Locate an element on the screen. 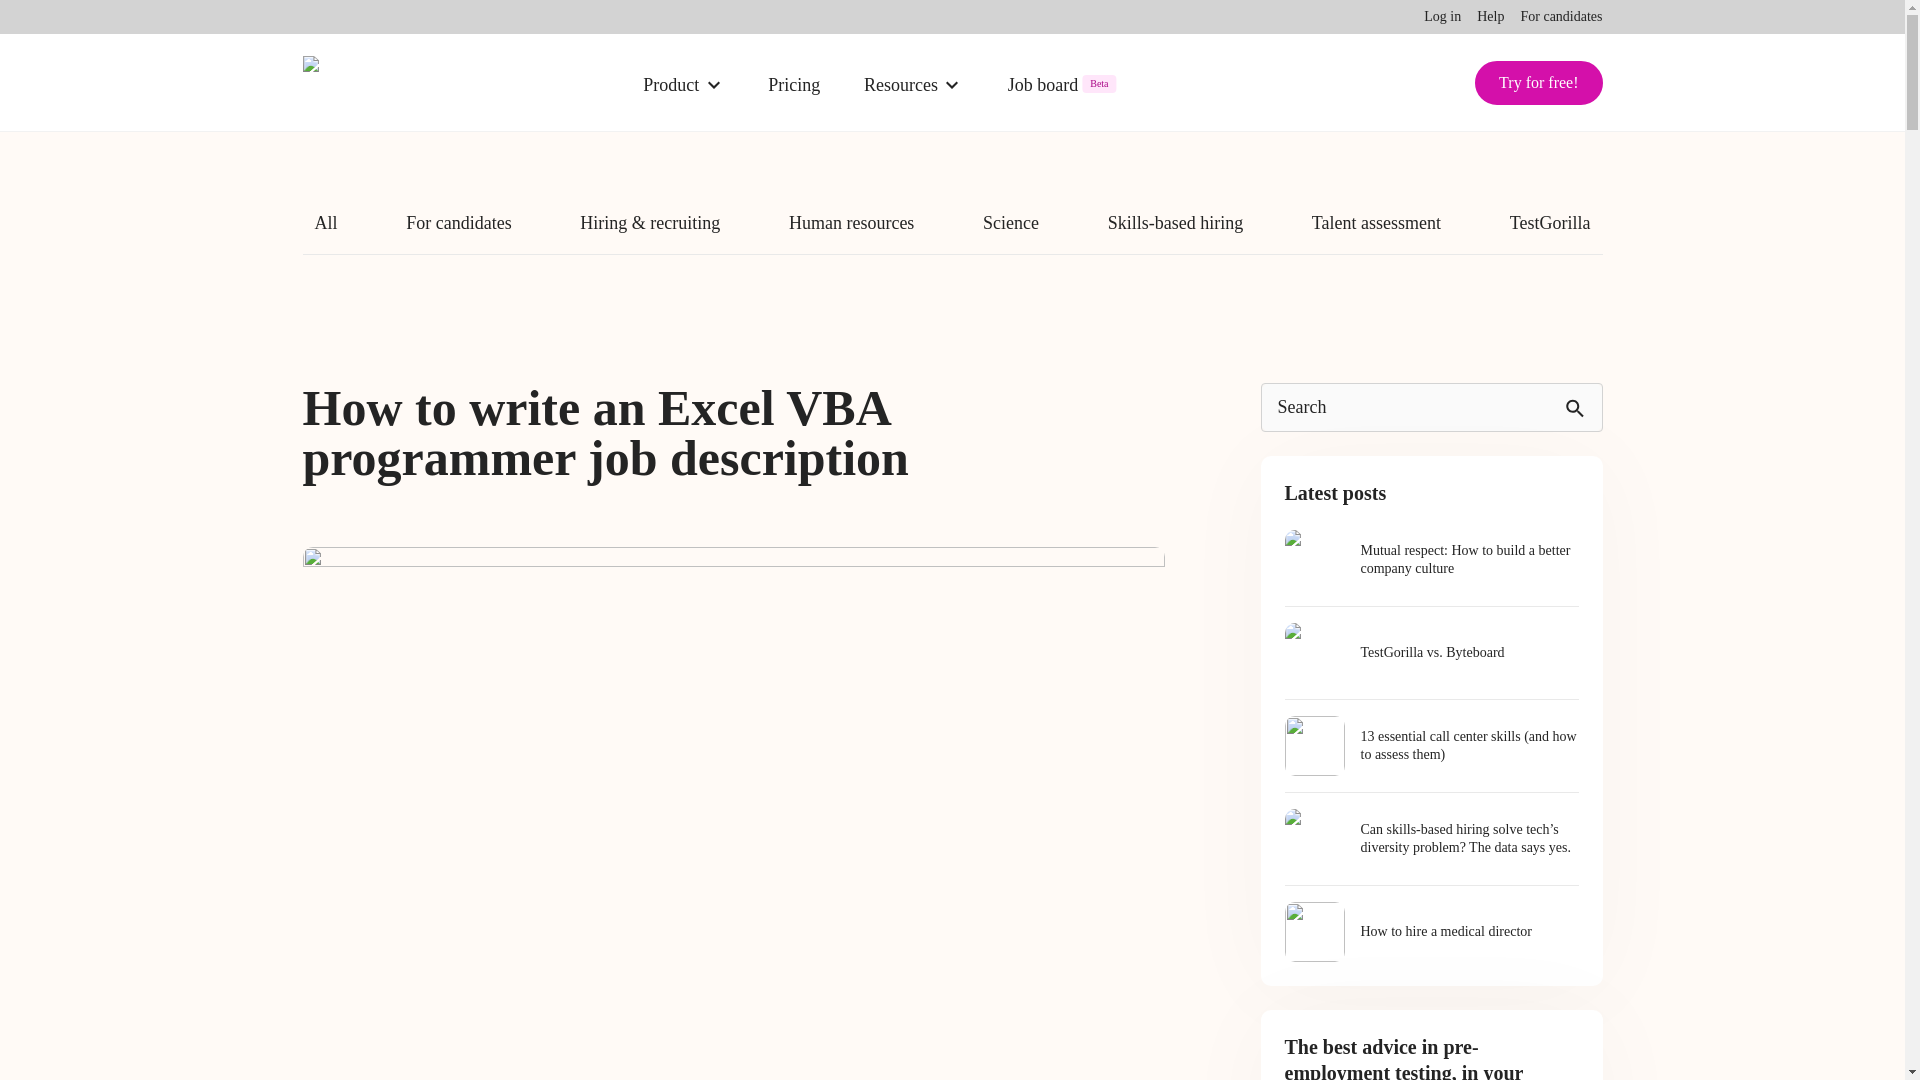 The image size is (1920, 1080). Resources is located at coordinates (912, 82).